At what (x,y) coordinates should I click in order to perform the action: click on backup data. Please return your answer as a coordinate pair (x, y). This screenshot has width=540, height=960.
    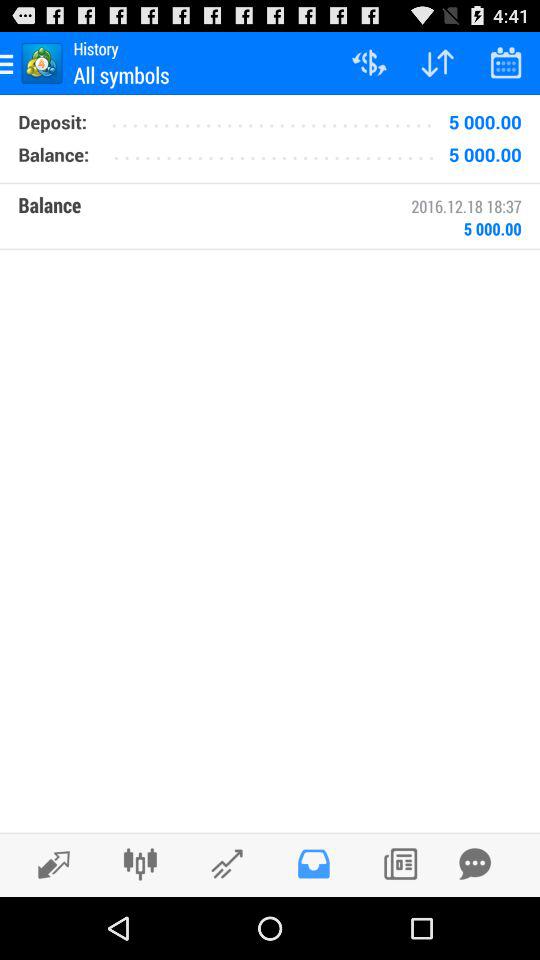
    Looking at the image, I should click on (475, 864).